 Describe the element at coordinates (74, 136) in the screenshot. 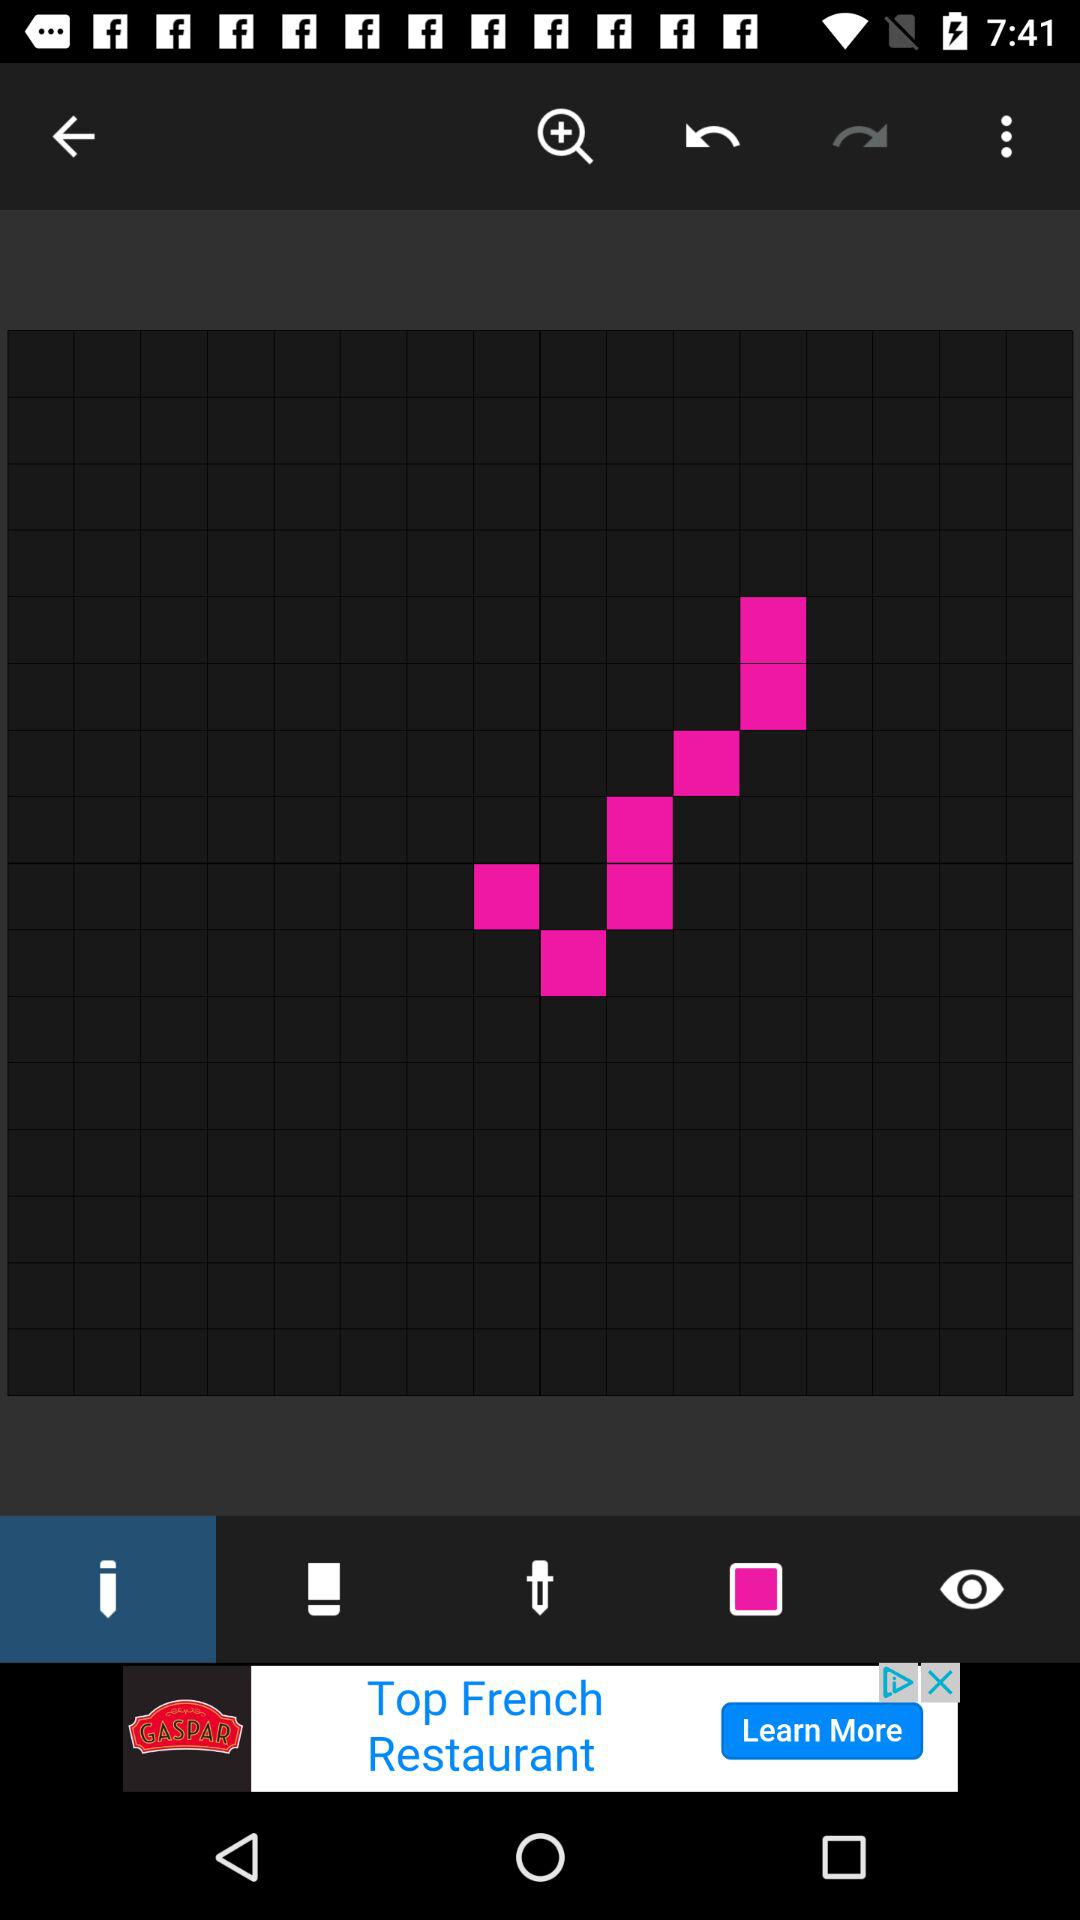

I see `go back` at that location.